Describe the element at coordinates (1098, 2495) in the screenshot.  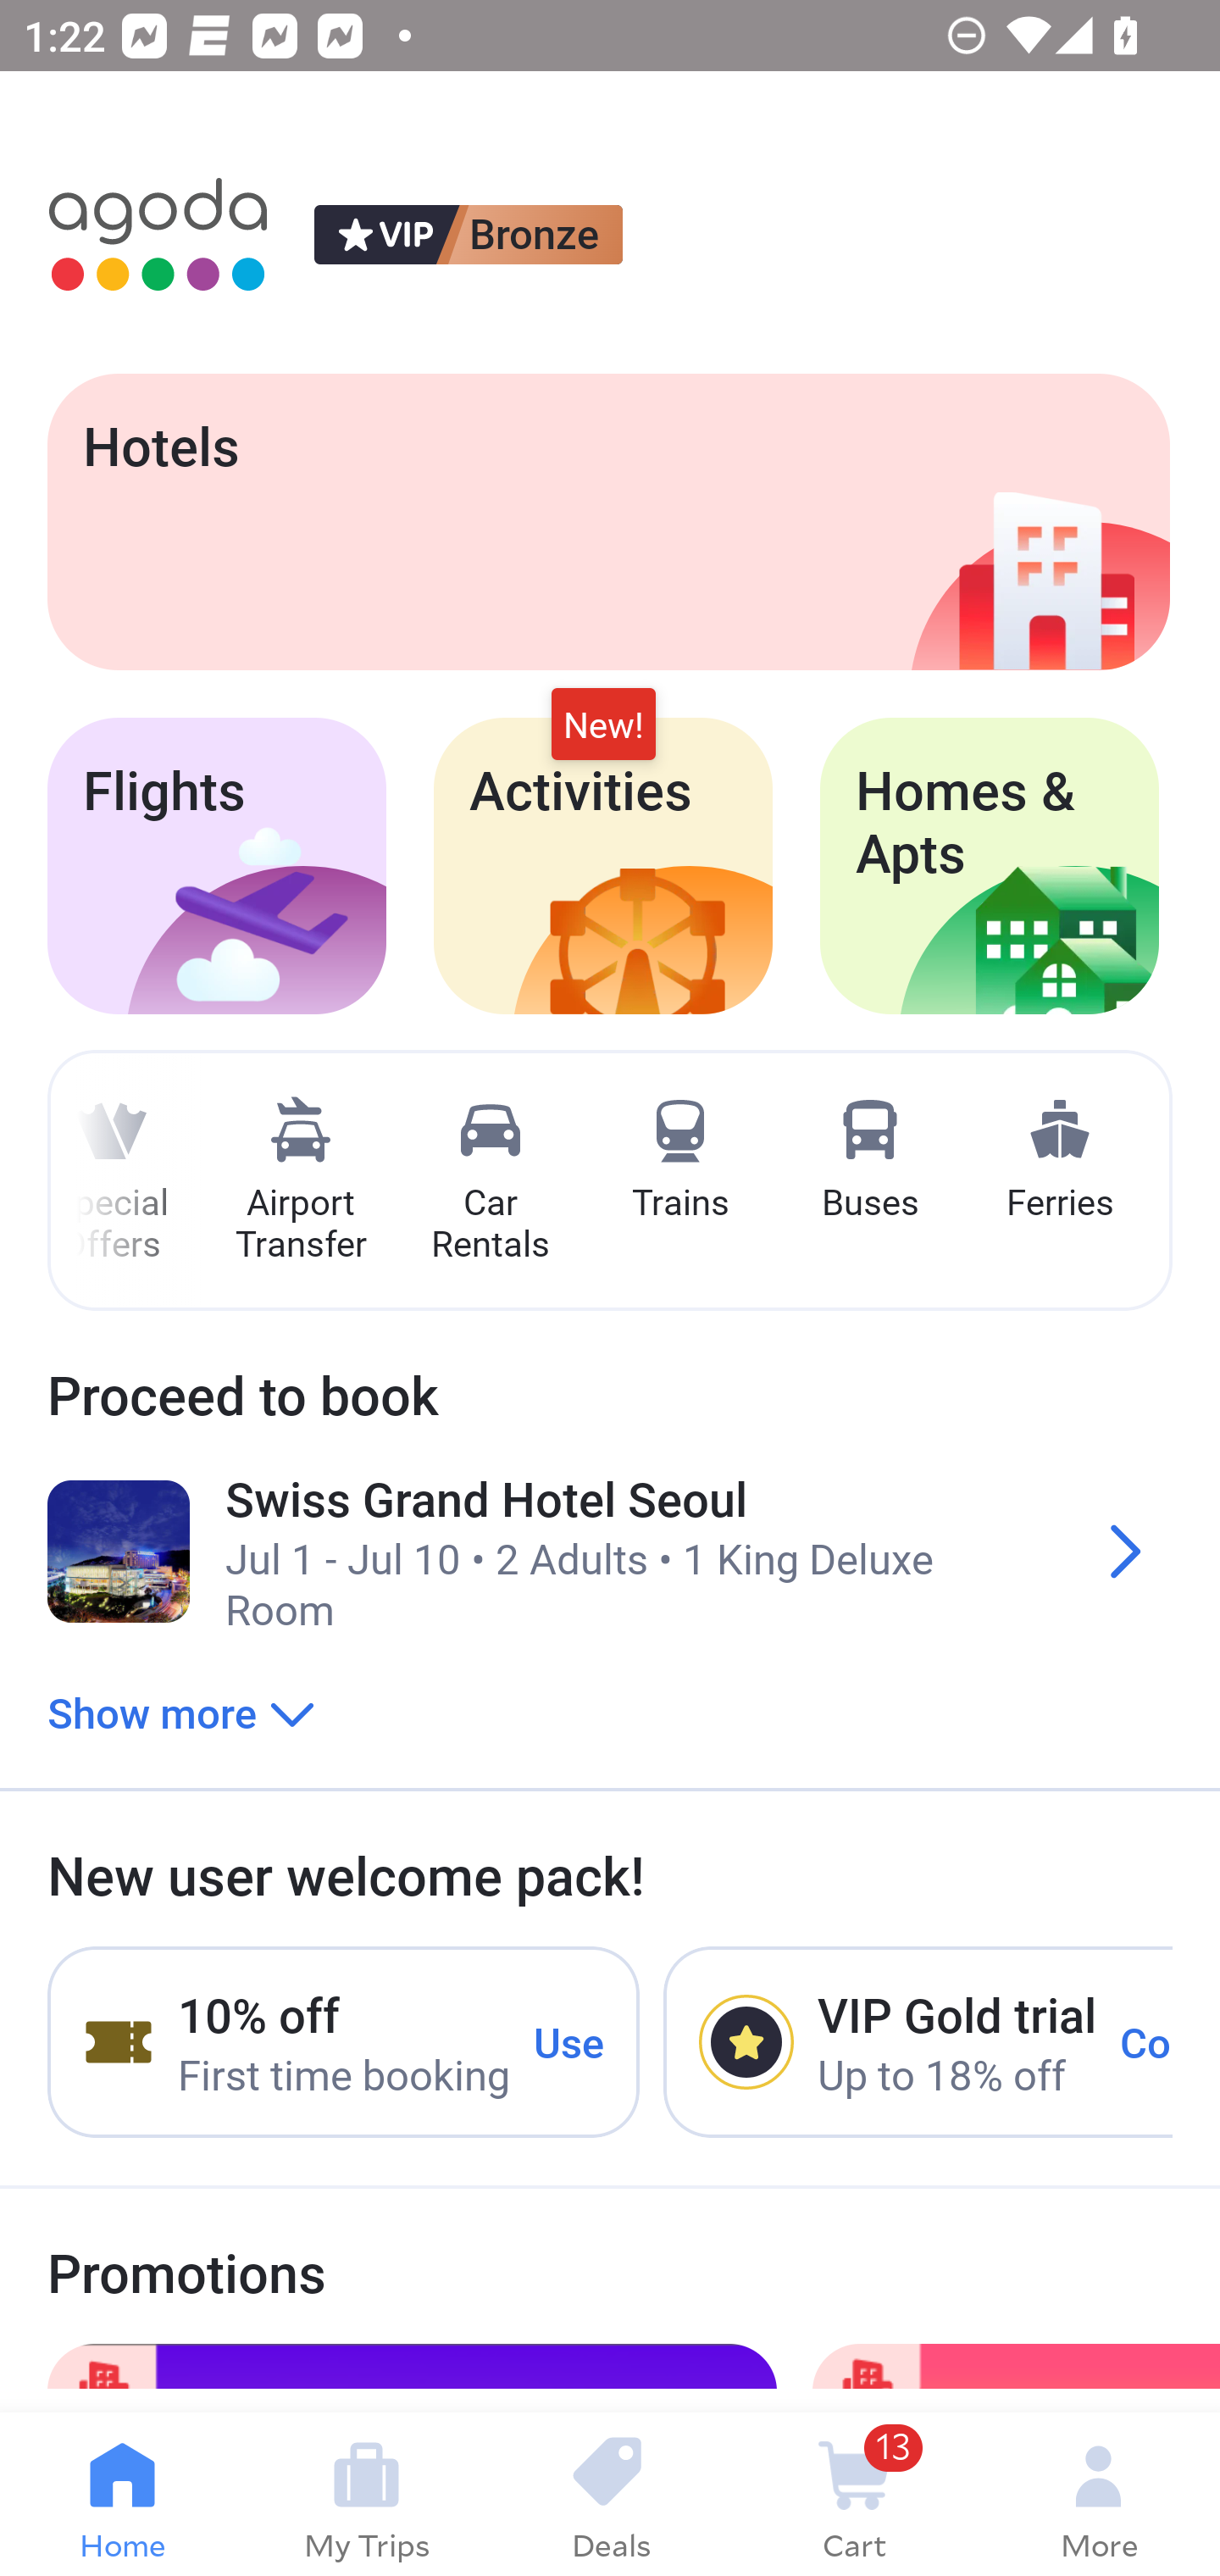
I see `More` at that location.